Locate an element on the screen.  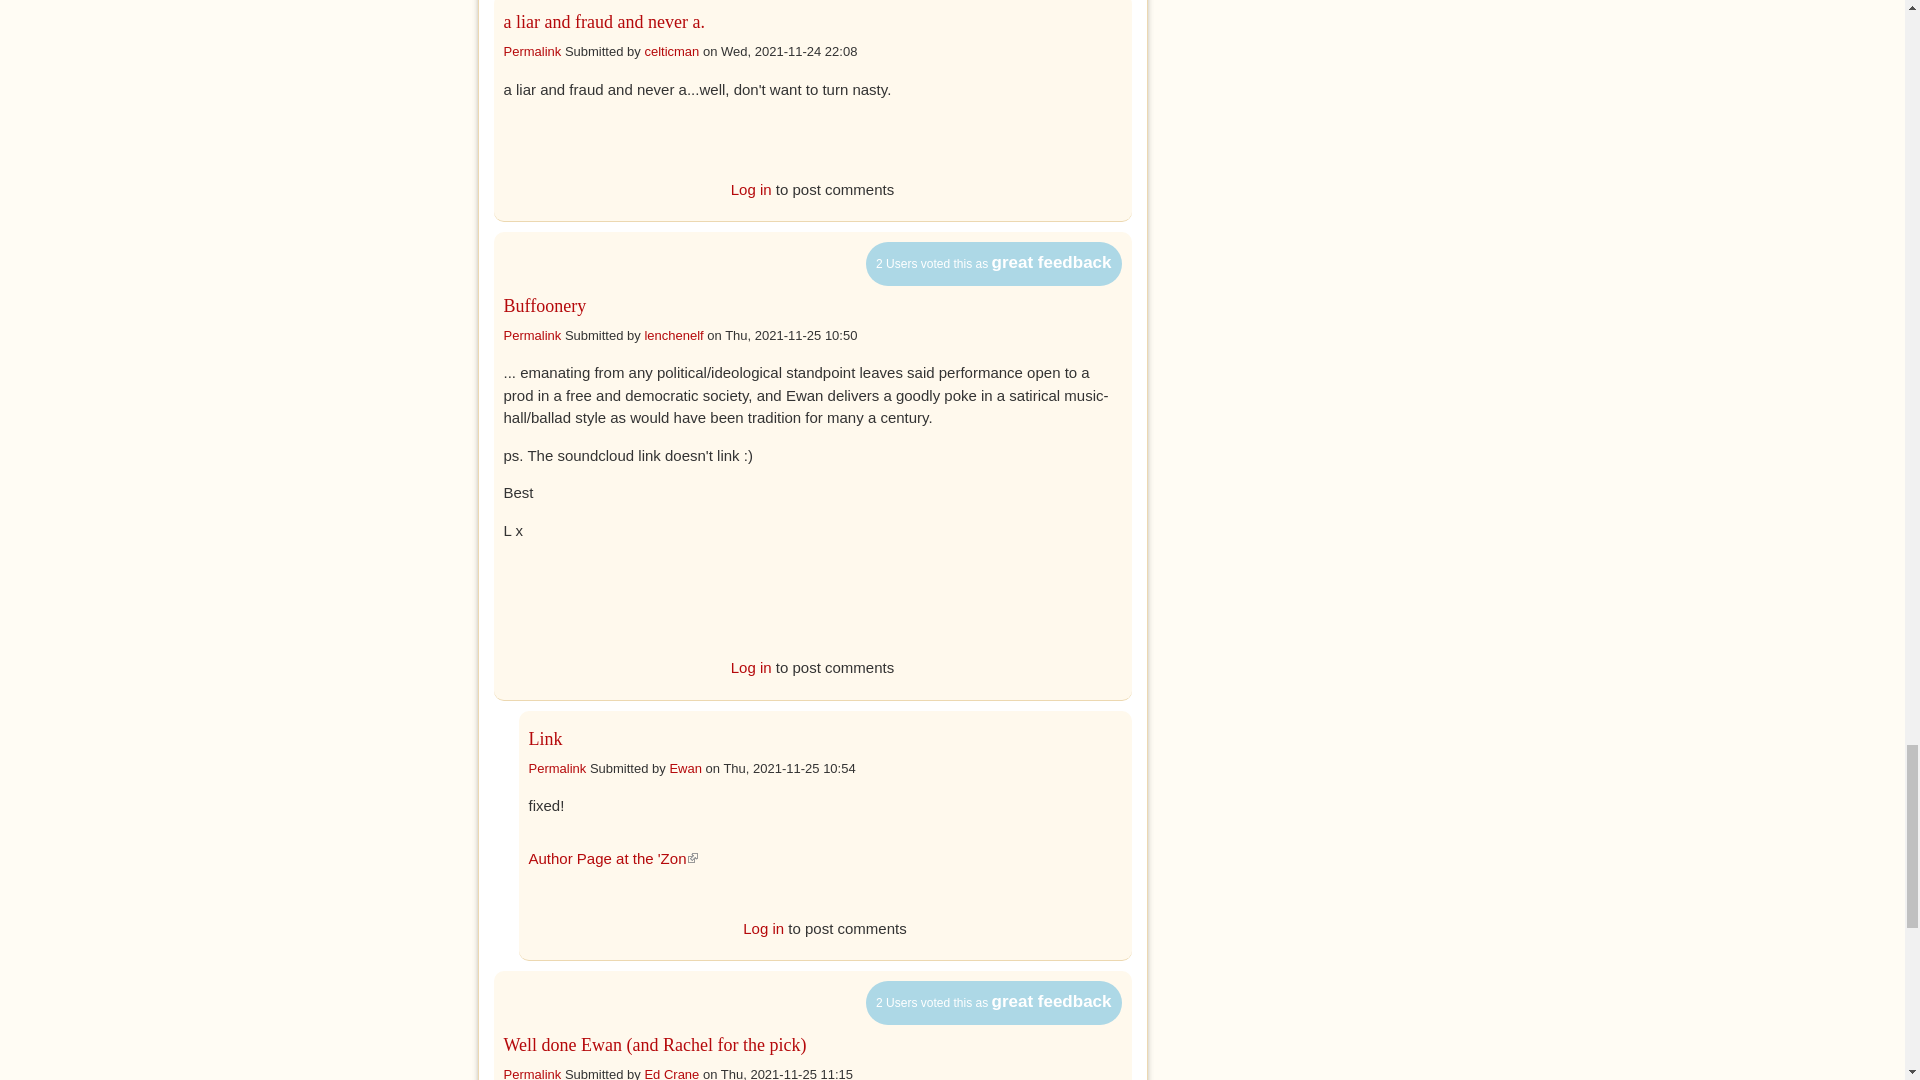
View user profile. is located at coordinates (672, 336).